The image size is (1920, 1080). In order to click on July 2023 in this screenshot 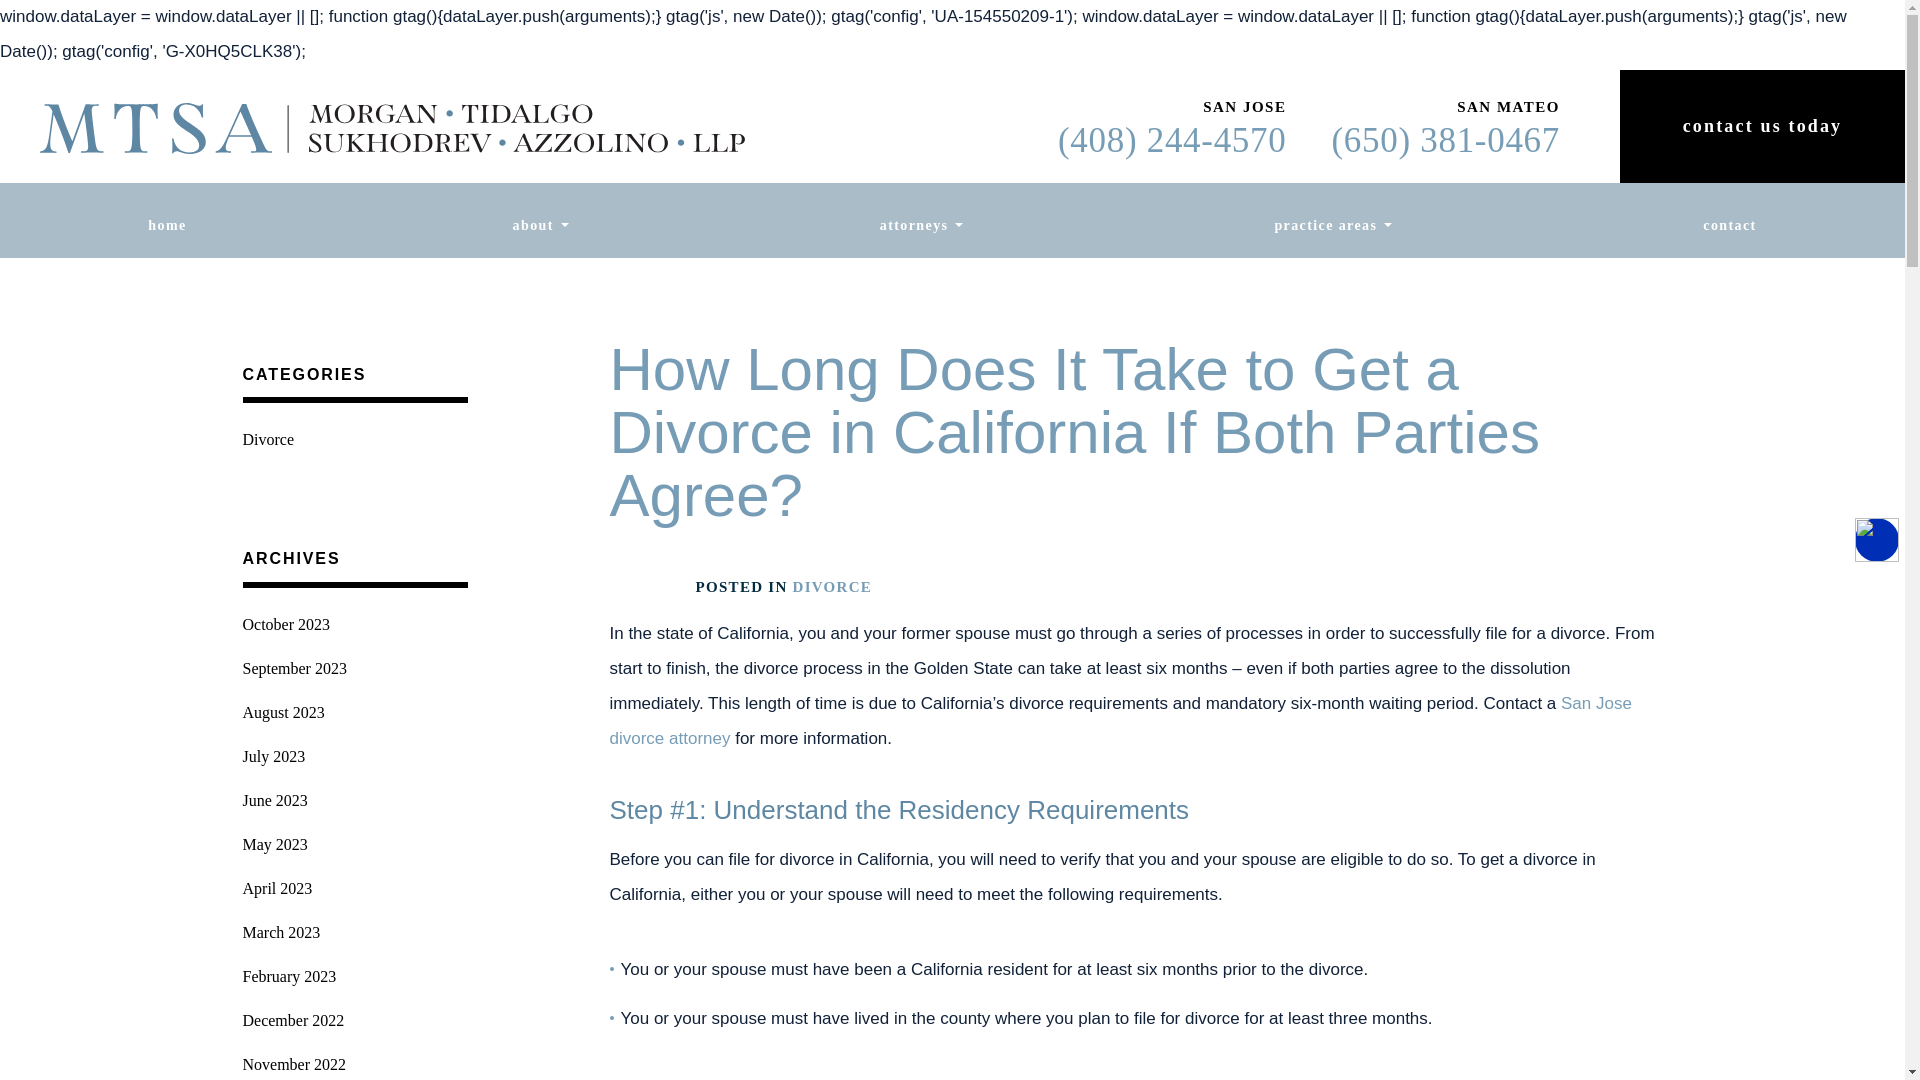, I will do `click(354, 756)`.